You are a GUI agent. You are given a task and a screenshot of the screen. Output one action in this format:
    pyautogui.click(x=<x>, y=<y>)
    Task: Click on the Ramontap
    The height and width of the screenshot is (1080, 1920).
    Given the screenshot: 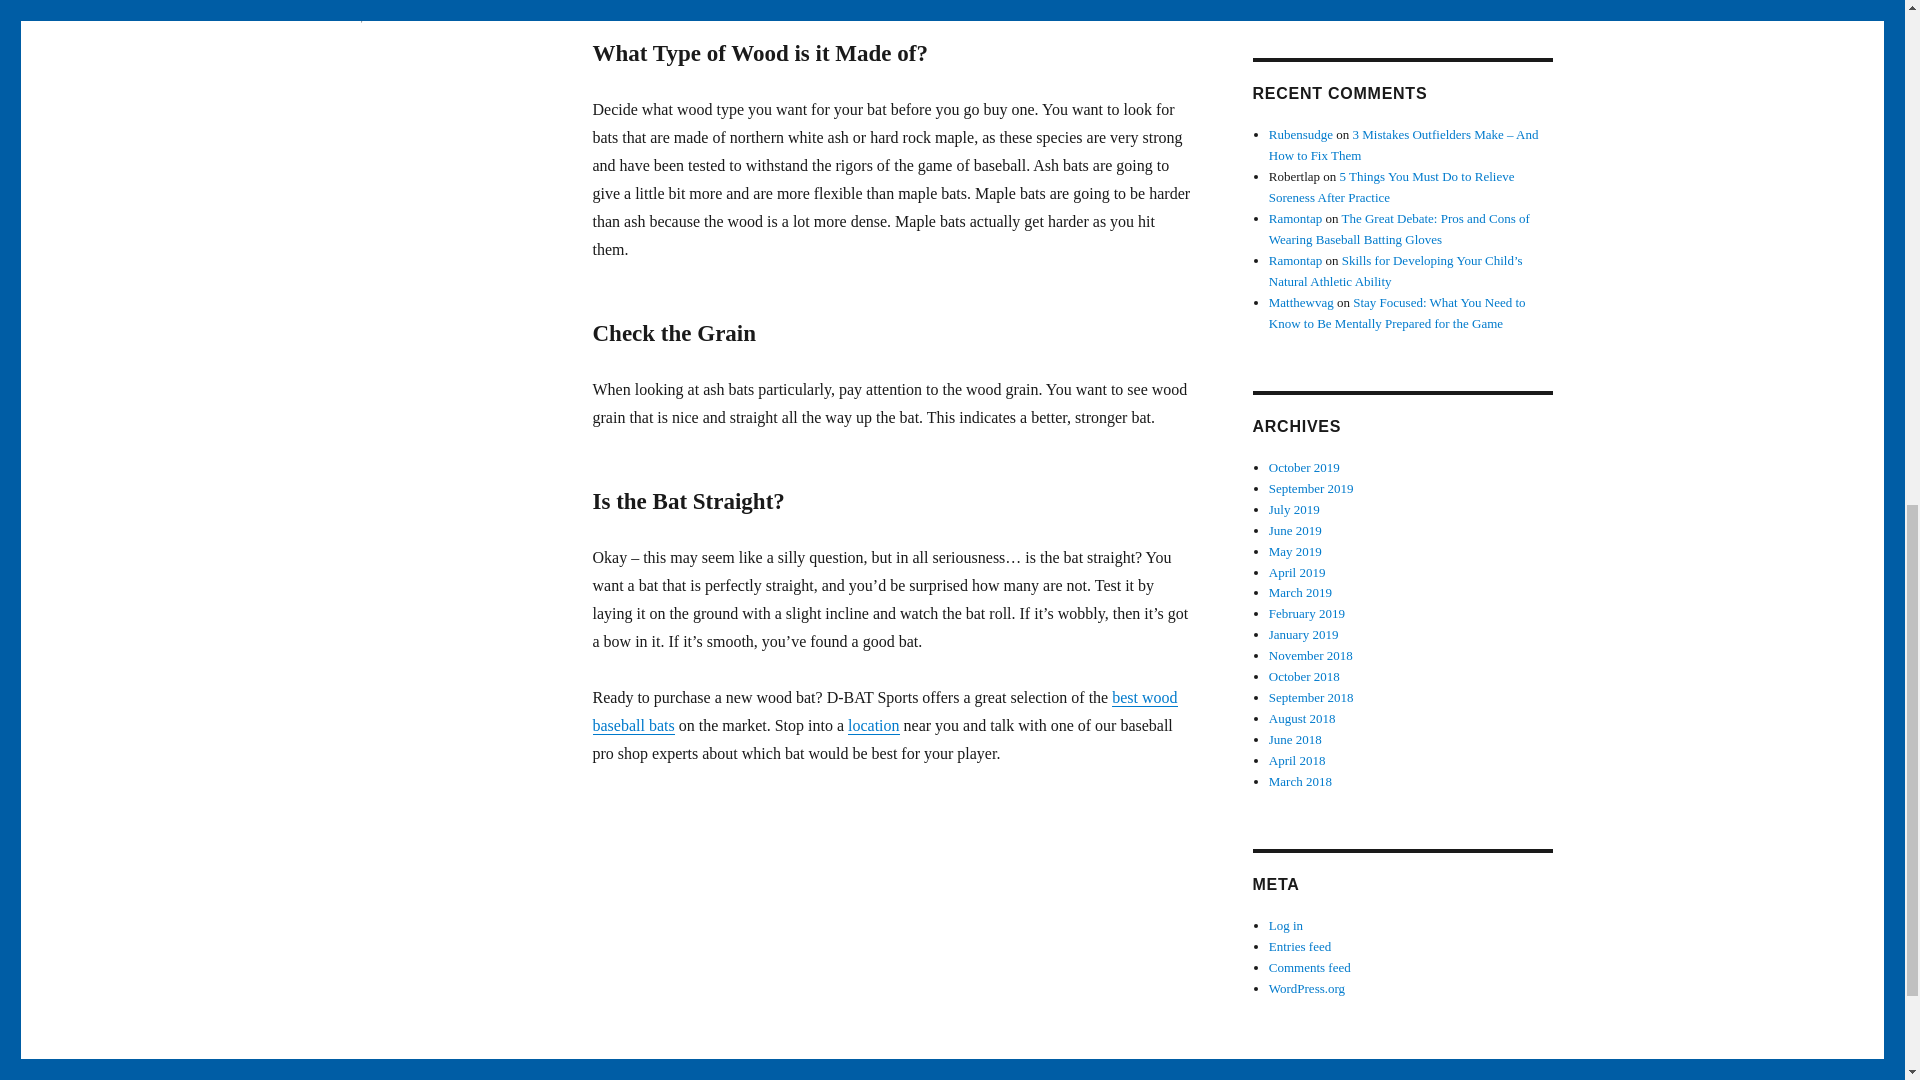 What is the action you would take?
    pyautogui.click(x=1302, y=302)
    